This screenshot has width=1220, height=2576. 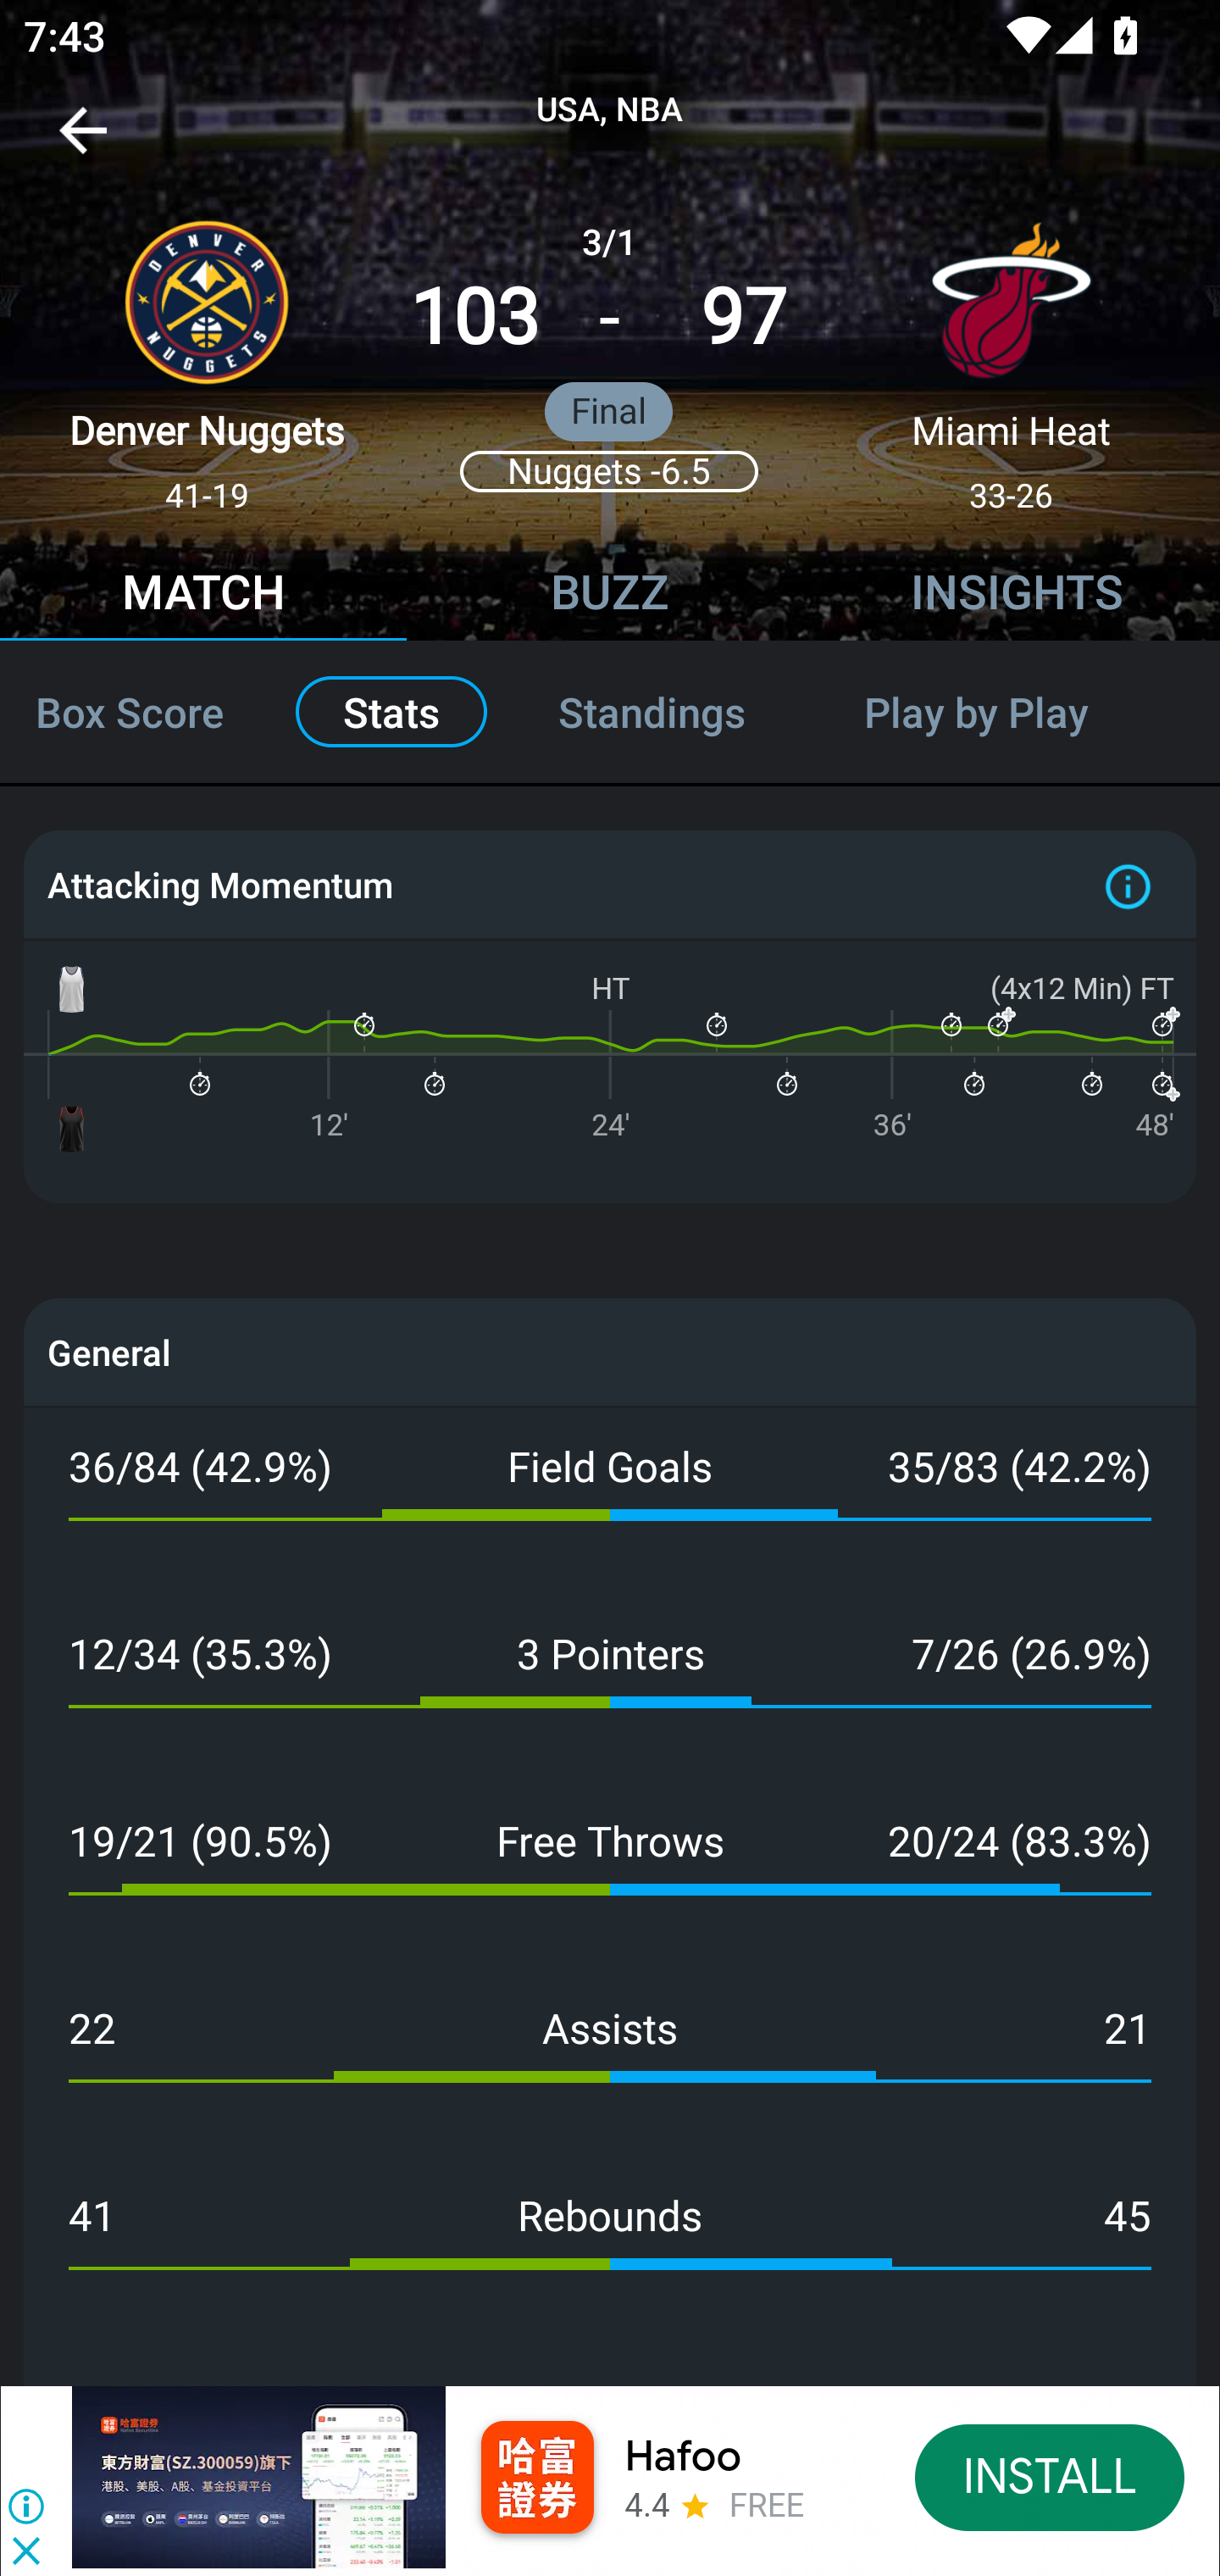 I want to click on 97, so click(x=744, y=317).